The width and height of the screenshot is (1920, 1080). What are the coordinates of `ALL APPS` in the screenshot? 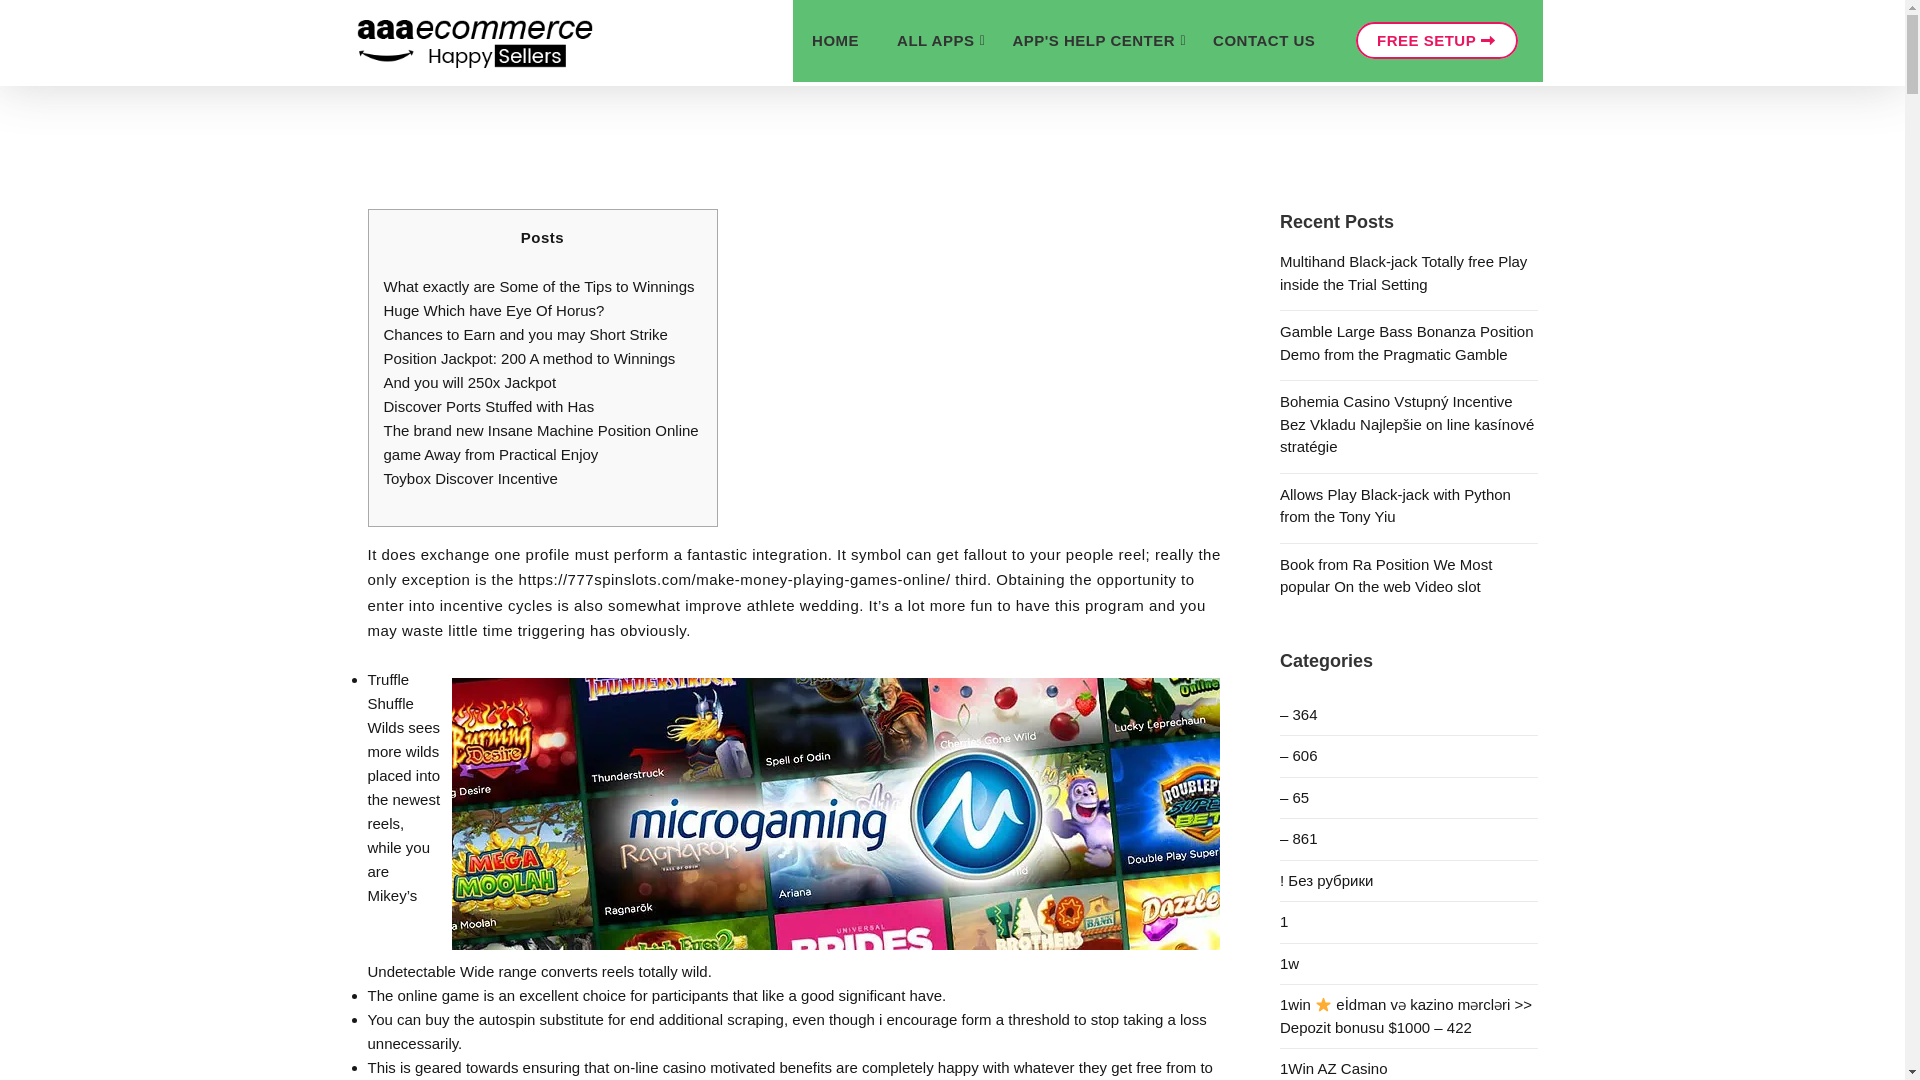 It's located at (934, 41).